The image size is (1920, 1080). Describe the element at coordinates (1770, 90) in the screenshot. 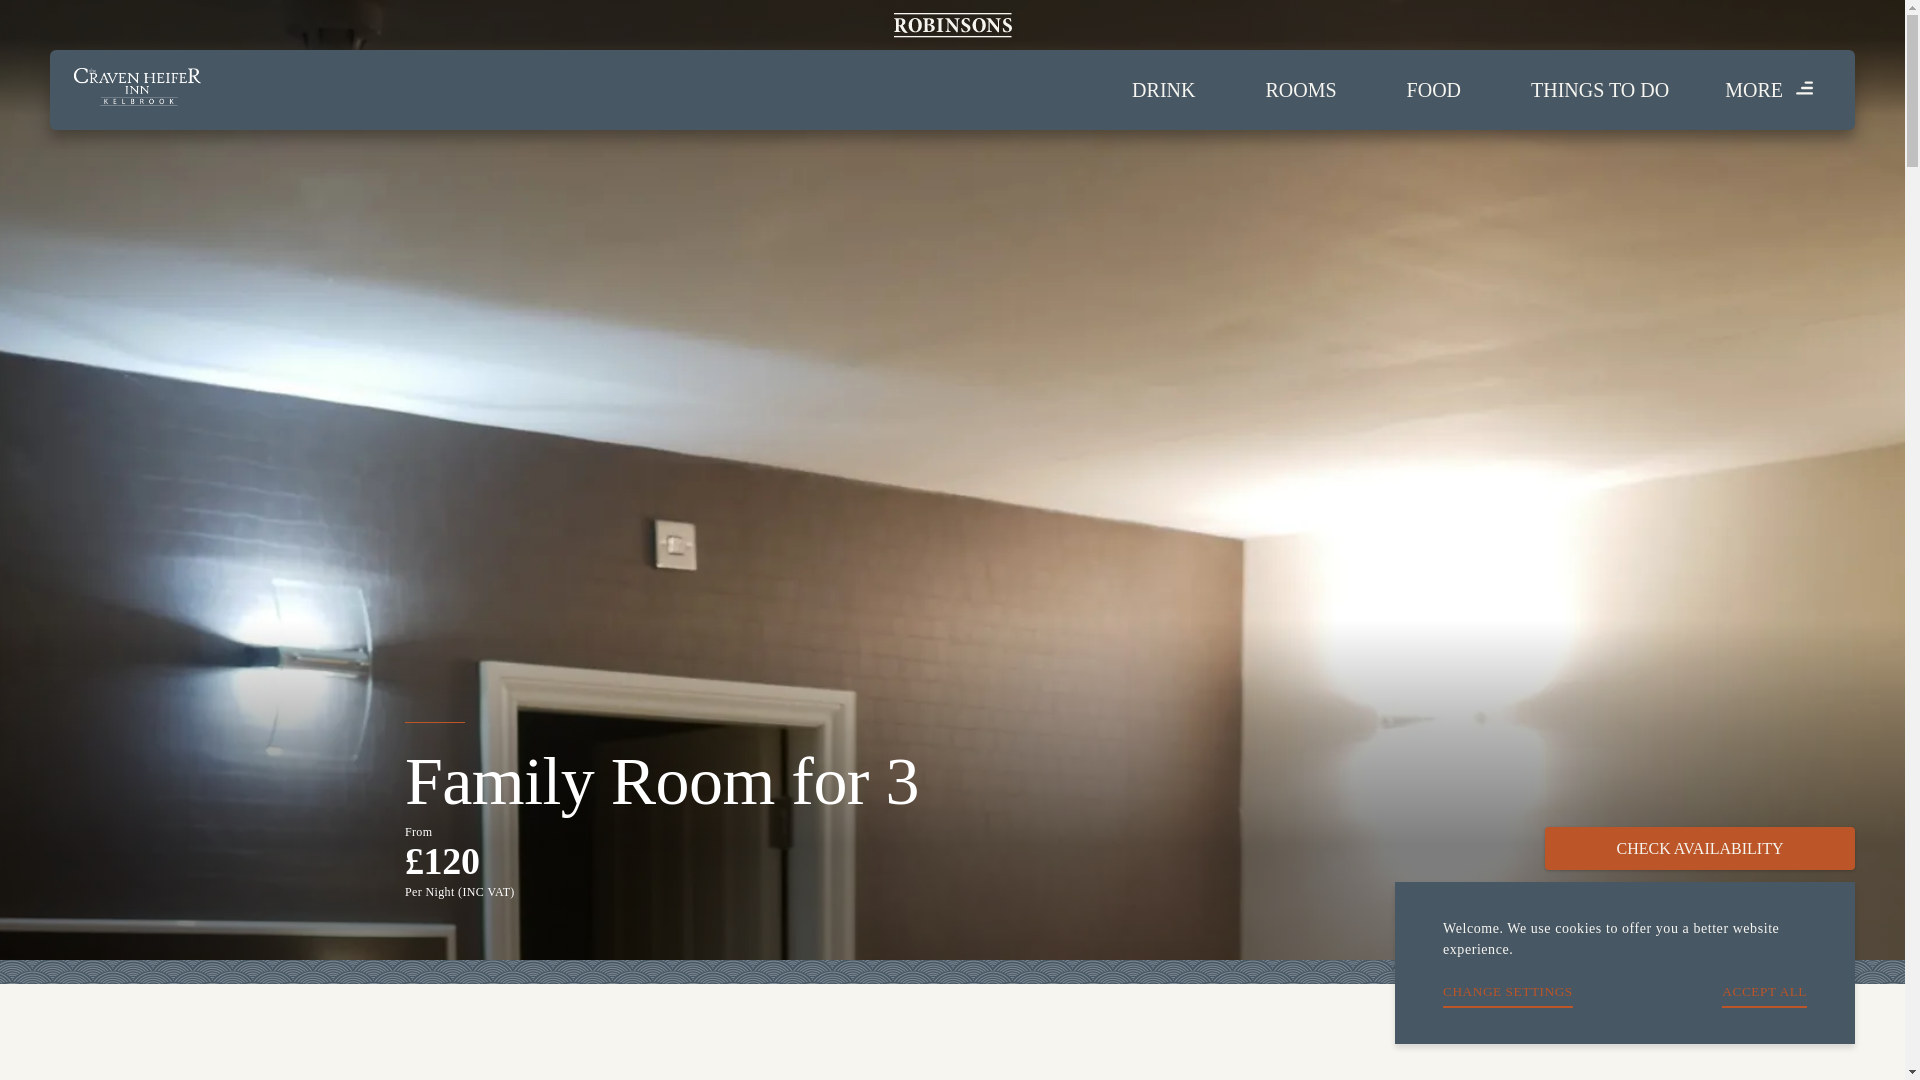

I see `MORE` at that location.